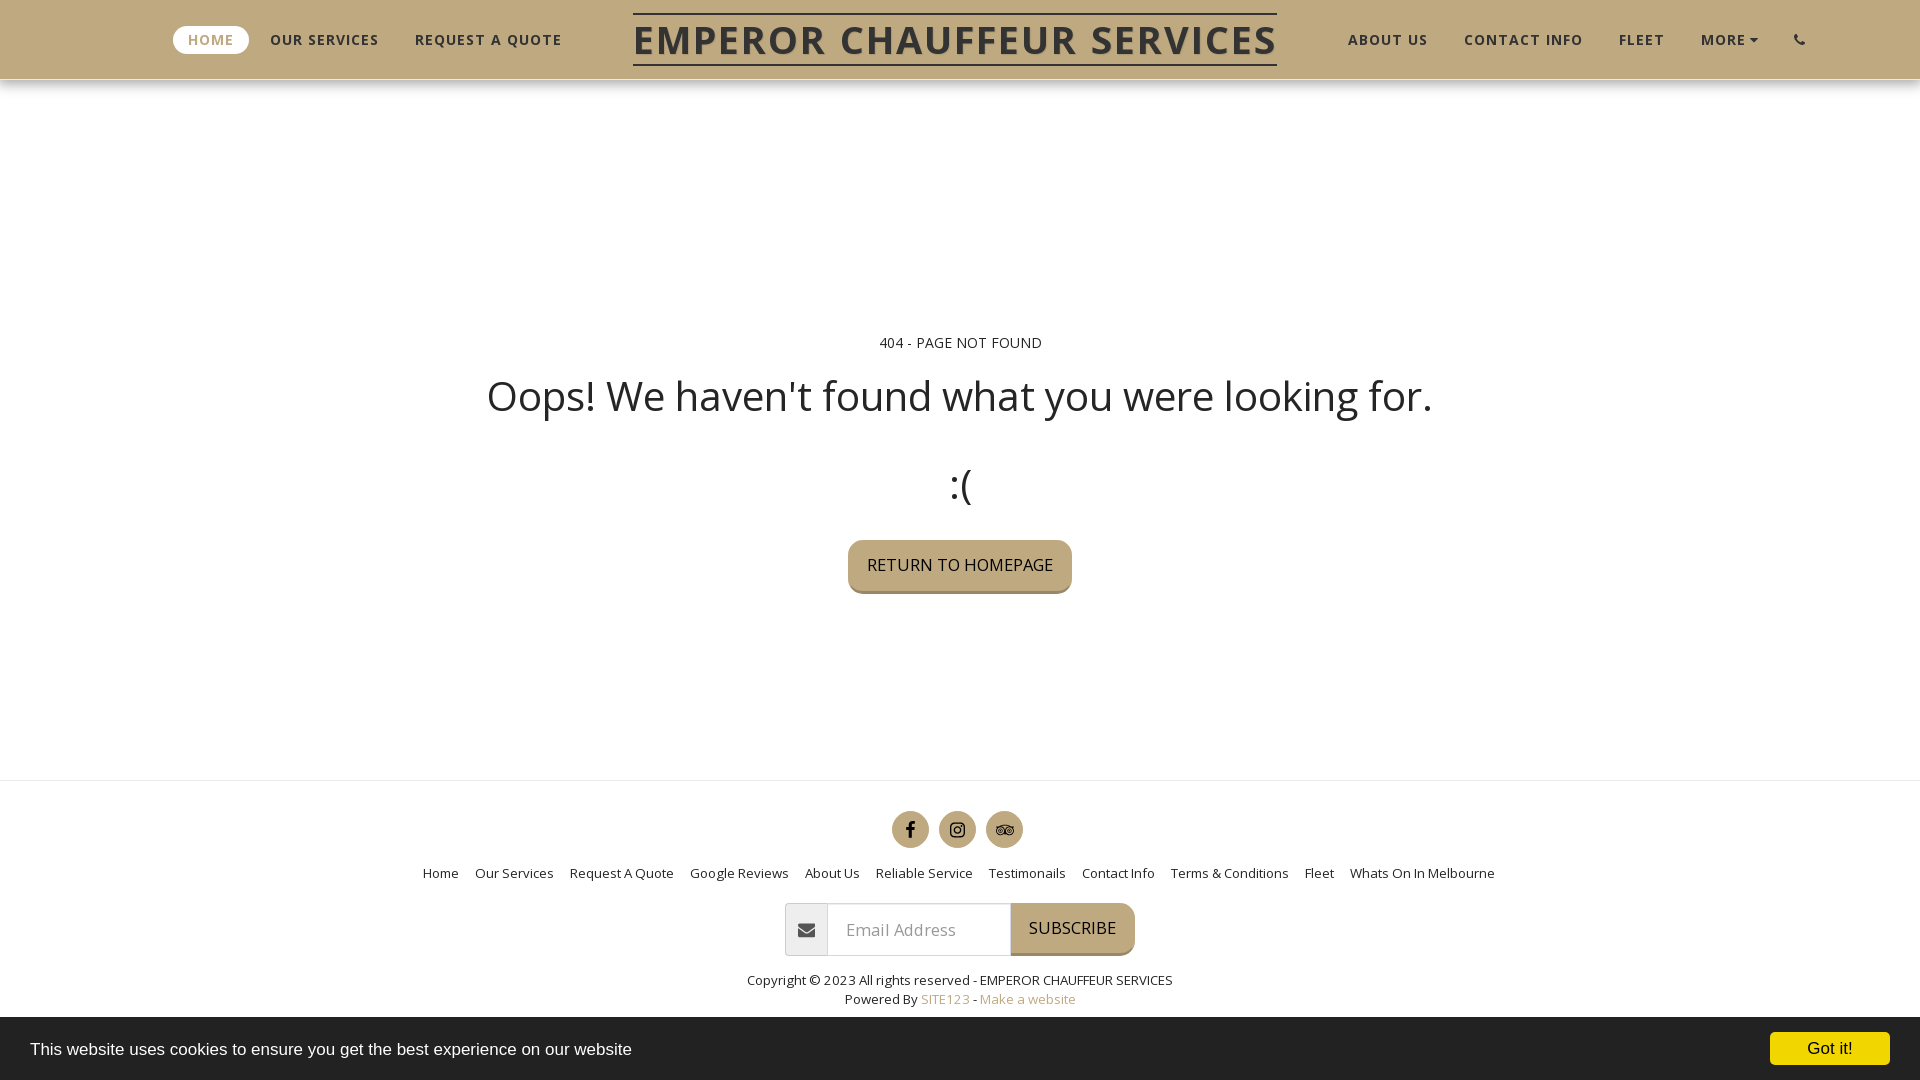 This screenshot has height=1080, width=1920. What do you see at coordinates (1830, 1048) in the screenshot?
I see `Got it!` at bounding box center [1830, 1048].